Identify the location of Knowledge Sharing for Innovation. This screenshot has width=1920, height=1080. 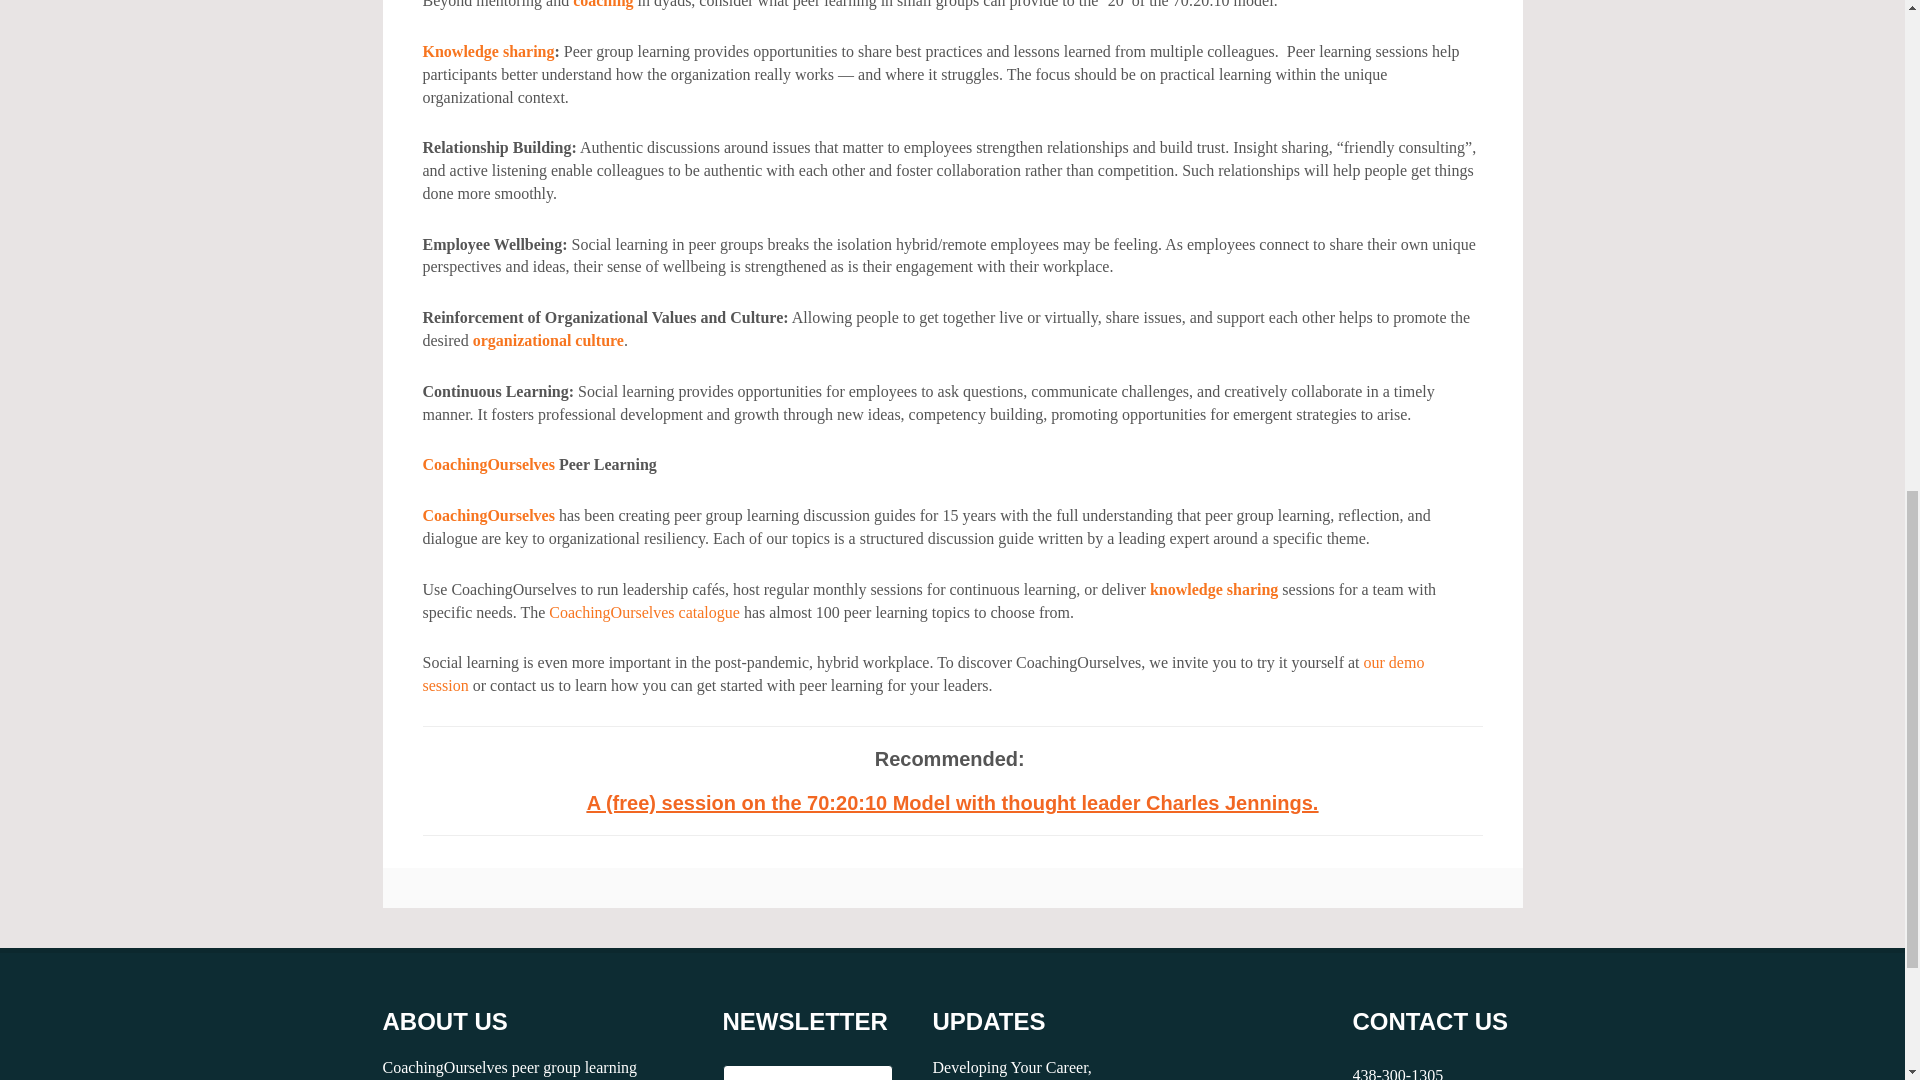
(1214, 590).